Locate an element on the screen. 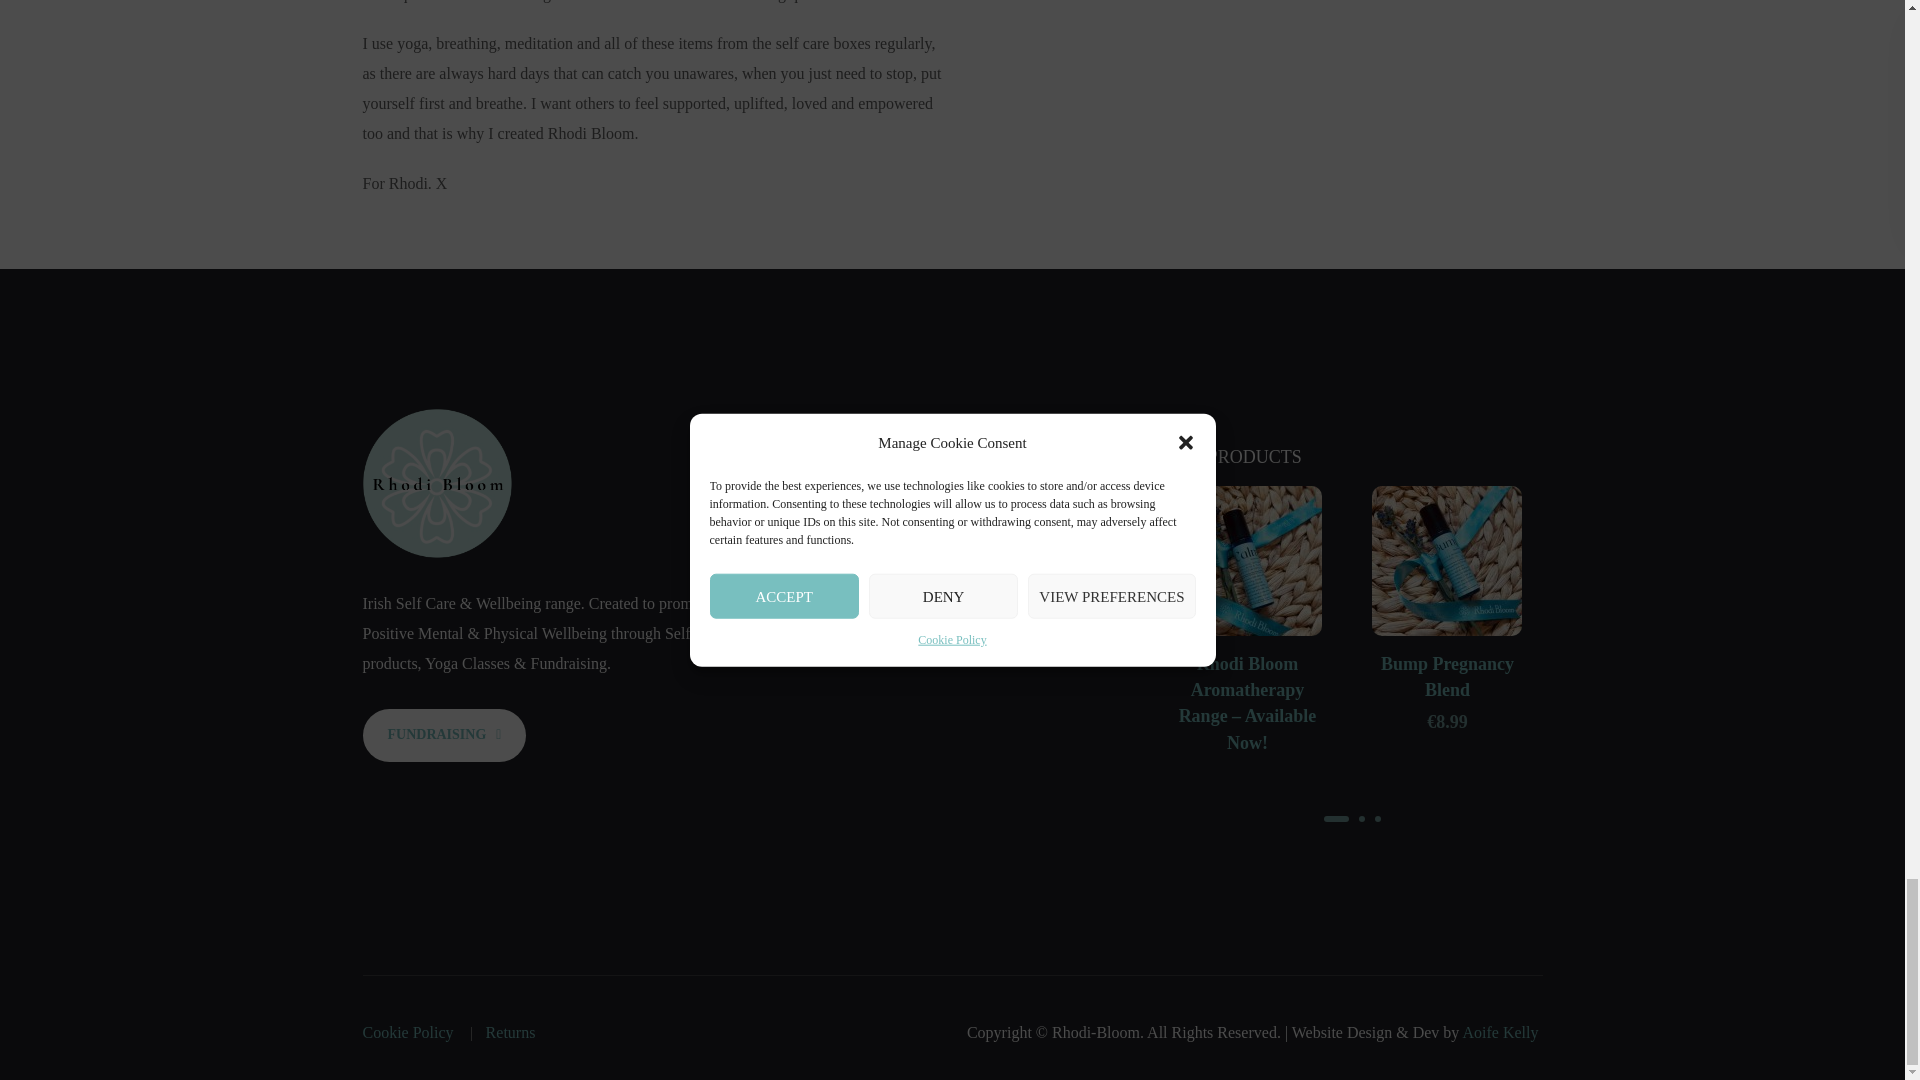  Facebook is located at coordinates (781, 606).